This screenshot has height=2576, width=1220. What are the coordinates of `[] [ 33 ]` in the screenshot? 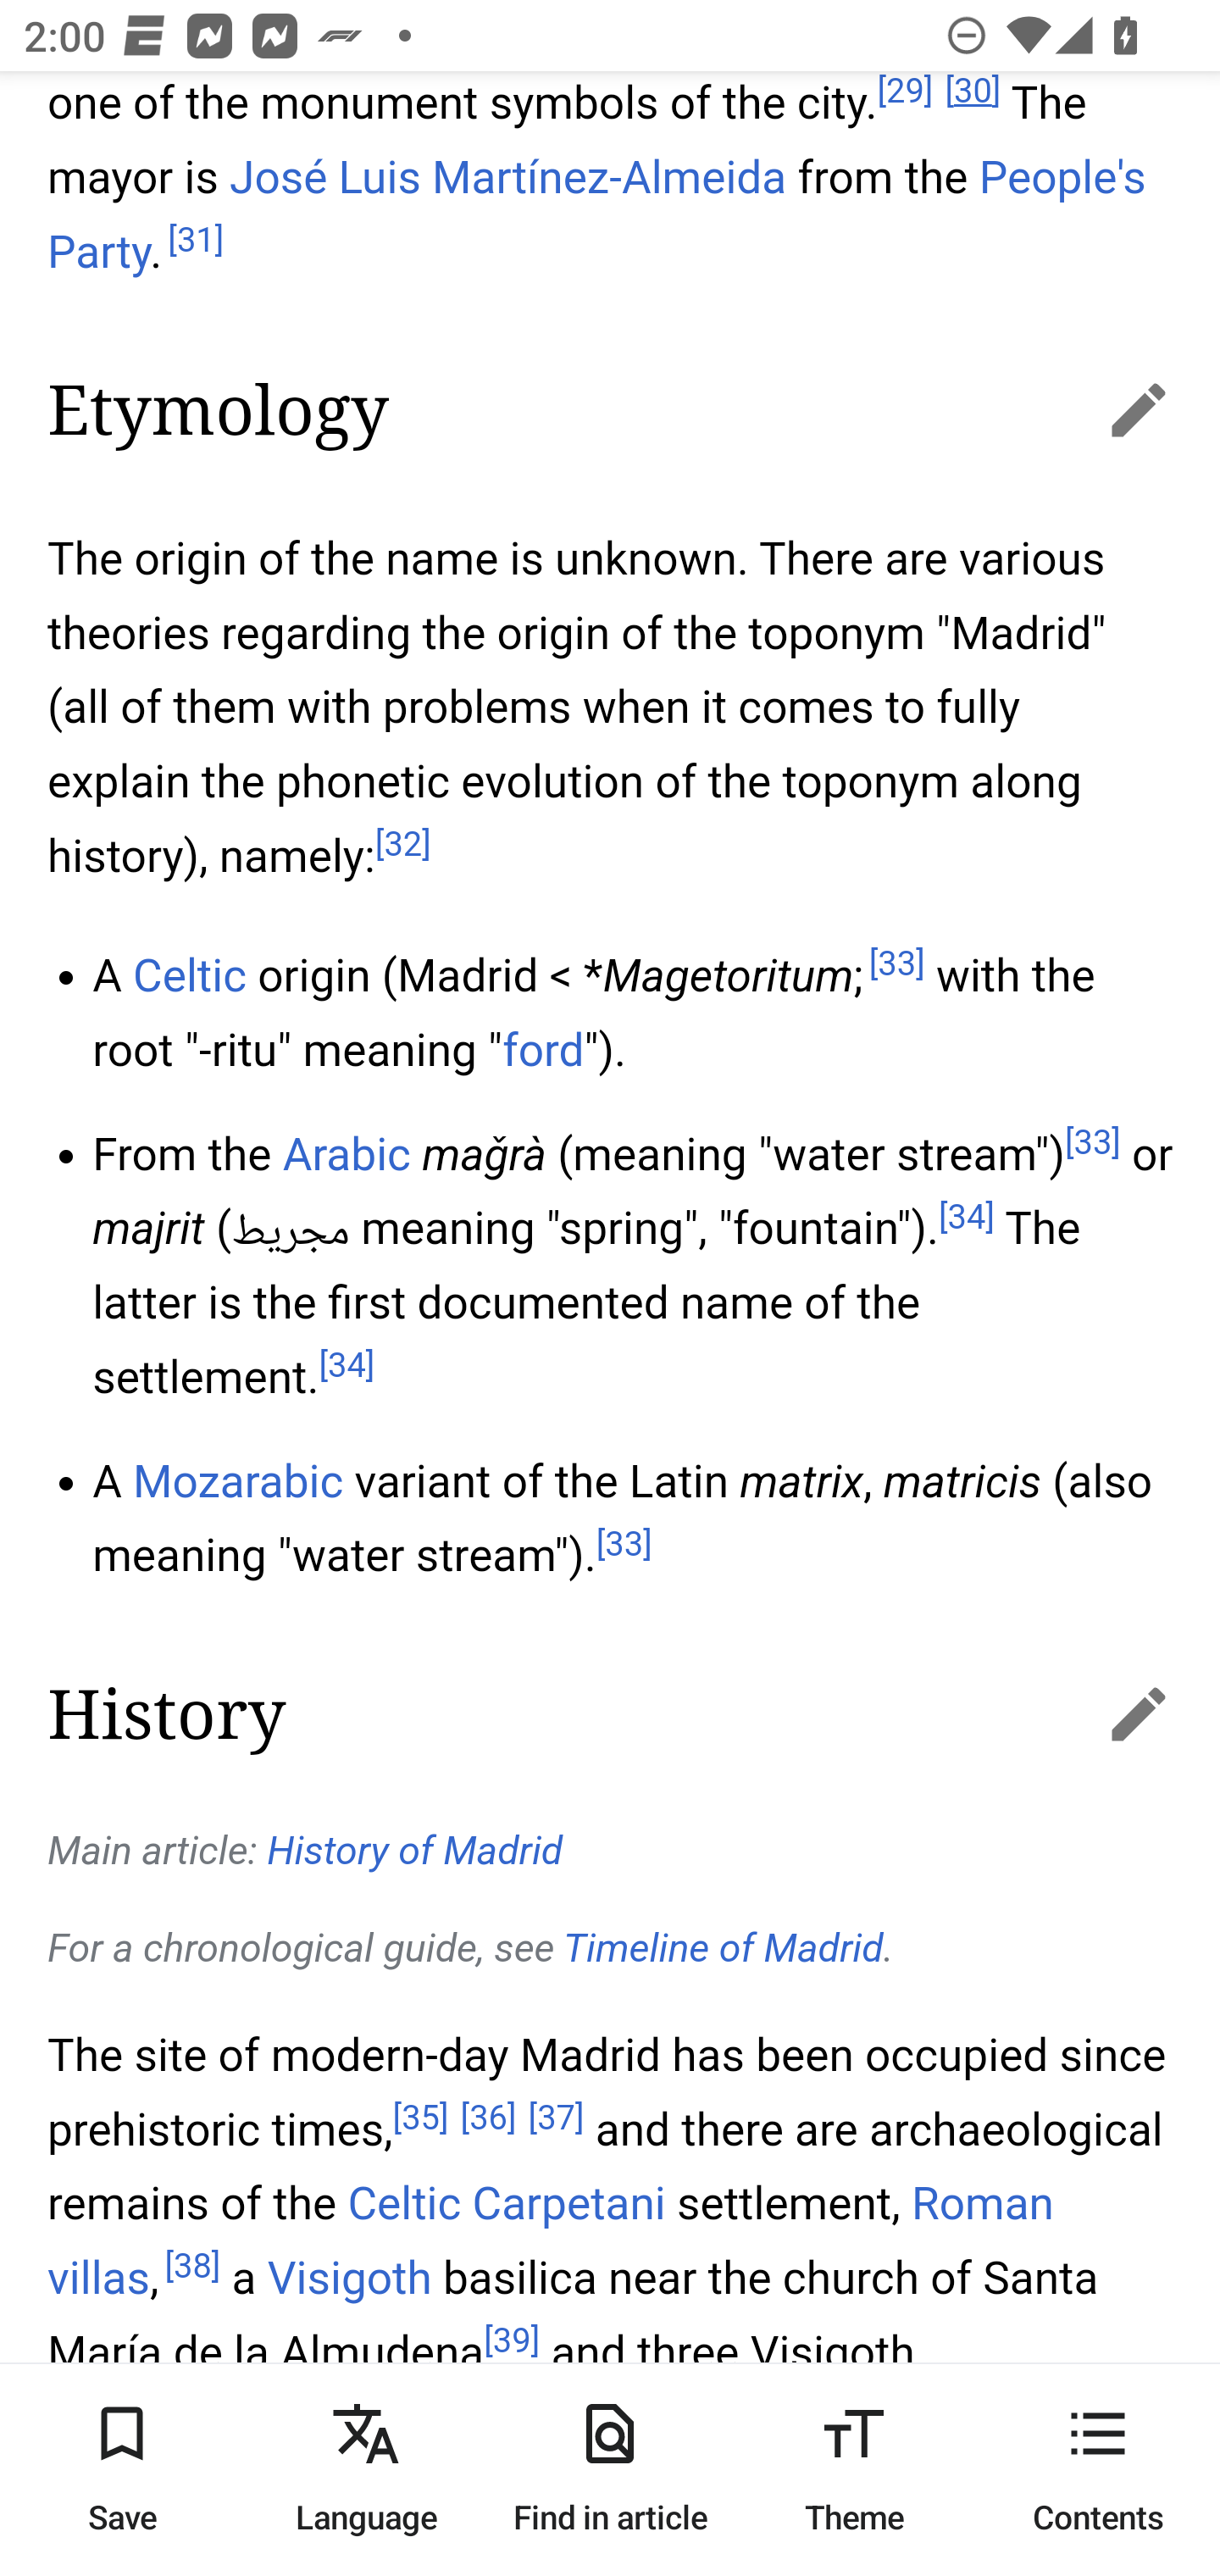 It's located at (624, 1546).